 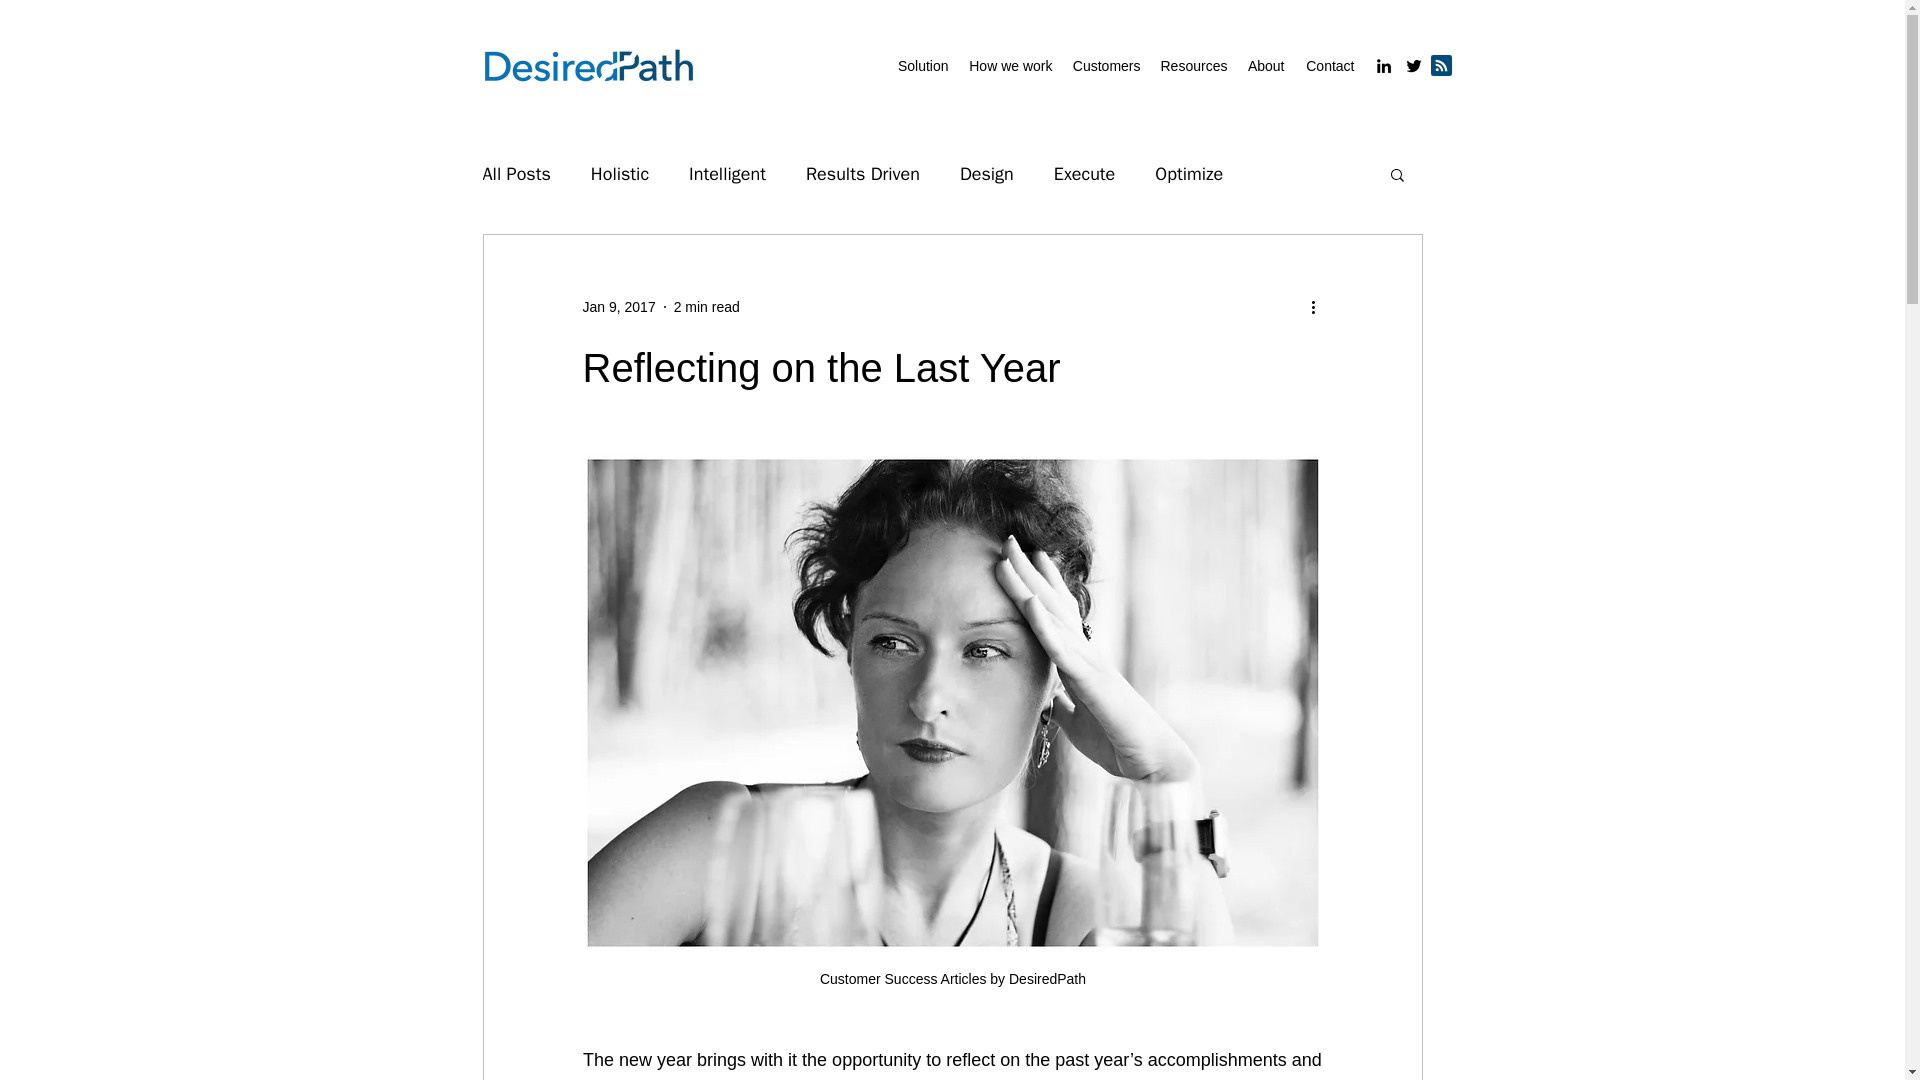 What do you see at coordinates (728, 174) in the screenshot?
I see `Intelligent` at bounding box center [728, 174].